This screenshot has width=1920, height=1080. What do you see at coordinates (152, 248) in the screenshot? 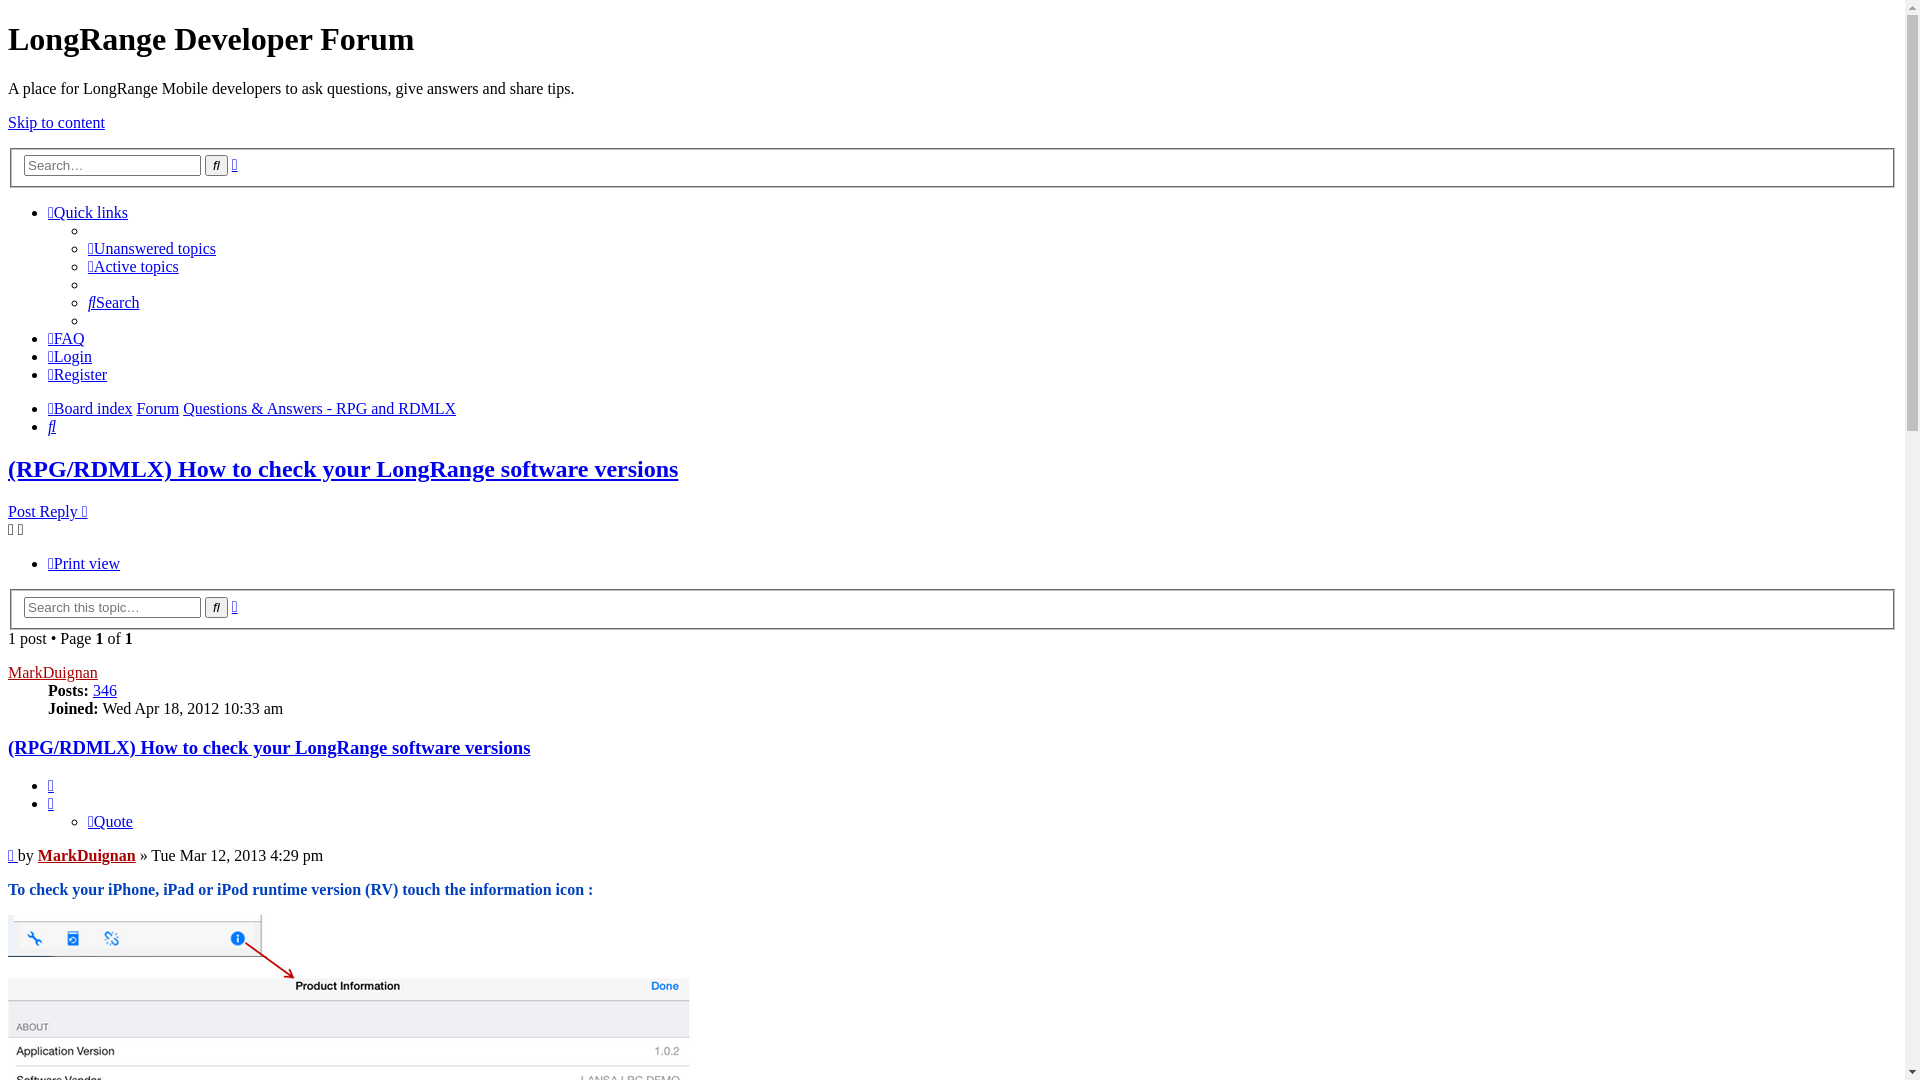
I see `Unanswered topics` at bounding box center [152, 248].